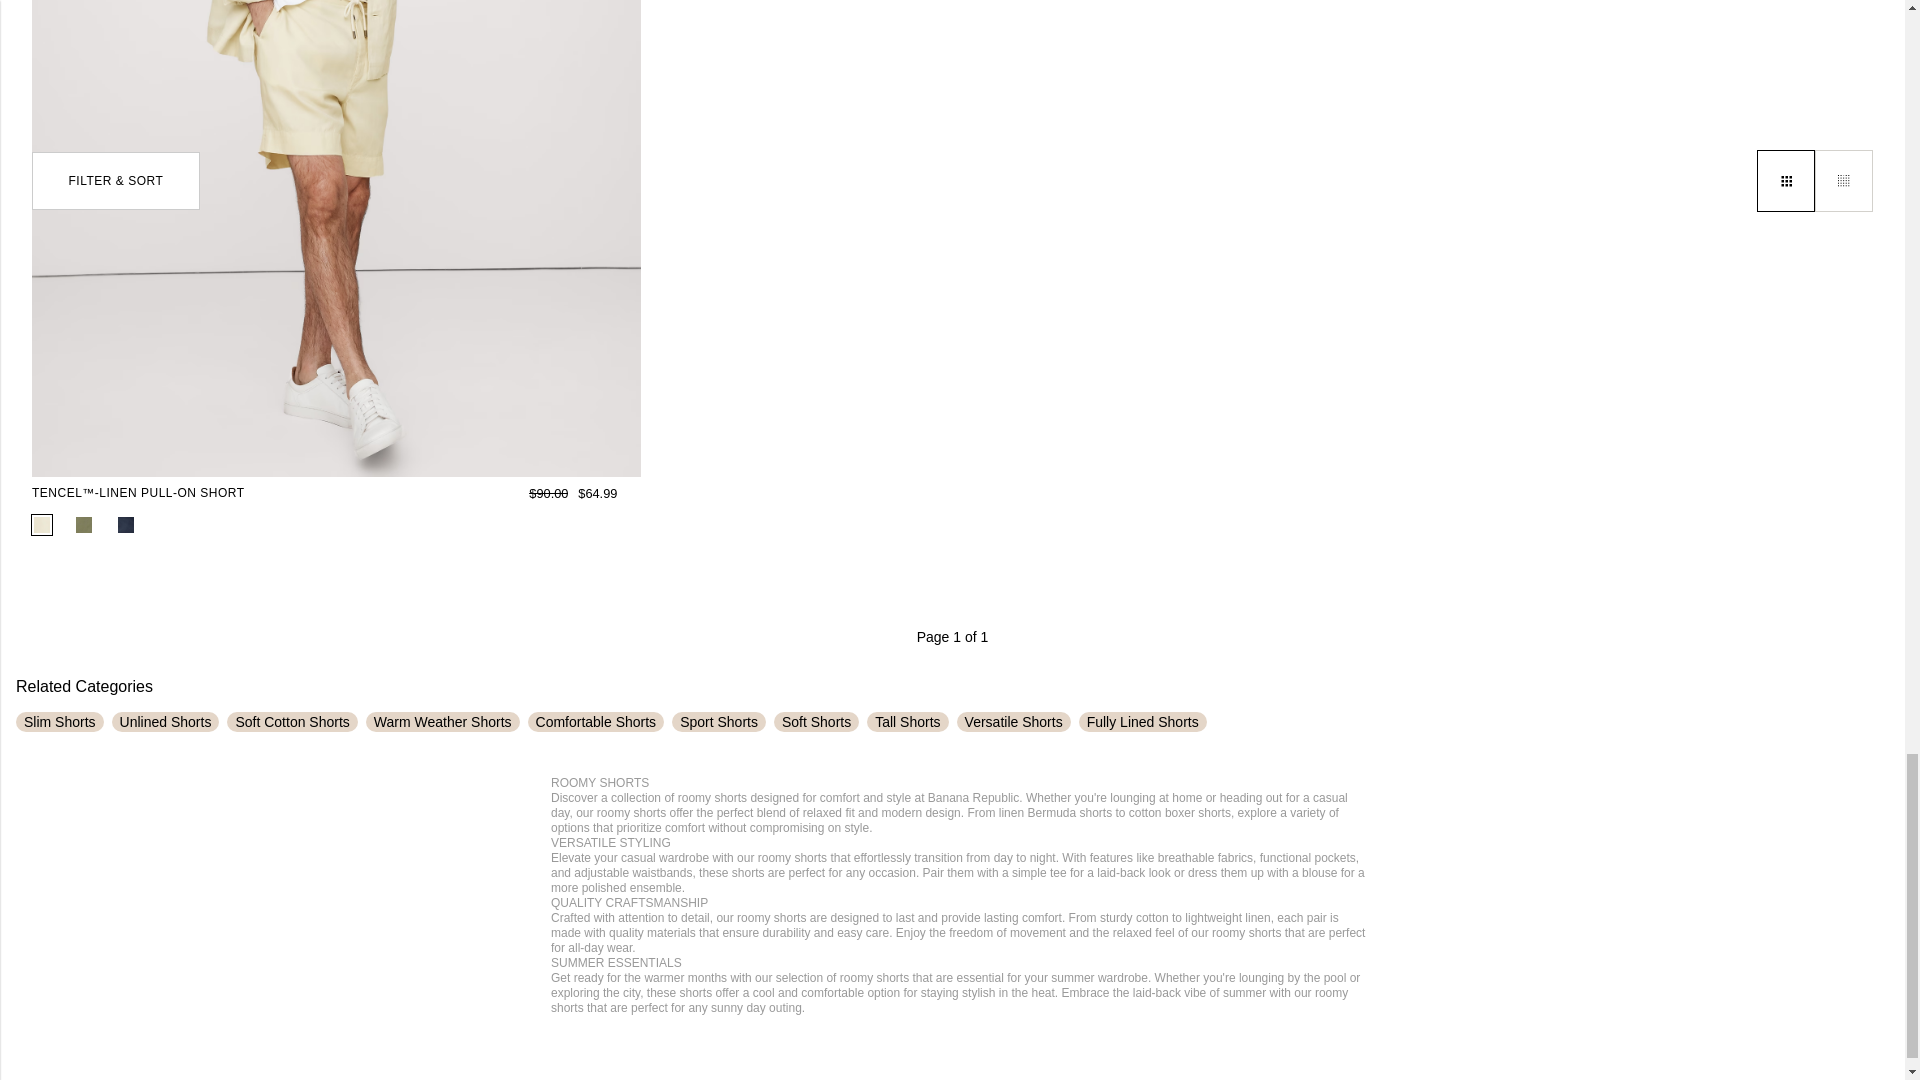  What do you see at coordinates (84, 525) in the screenshot?
I see `green` at bounding box center [84, 525].